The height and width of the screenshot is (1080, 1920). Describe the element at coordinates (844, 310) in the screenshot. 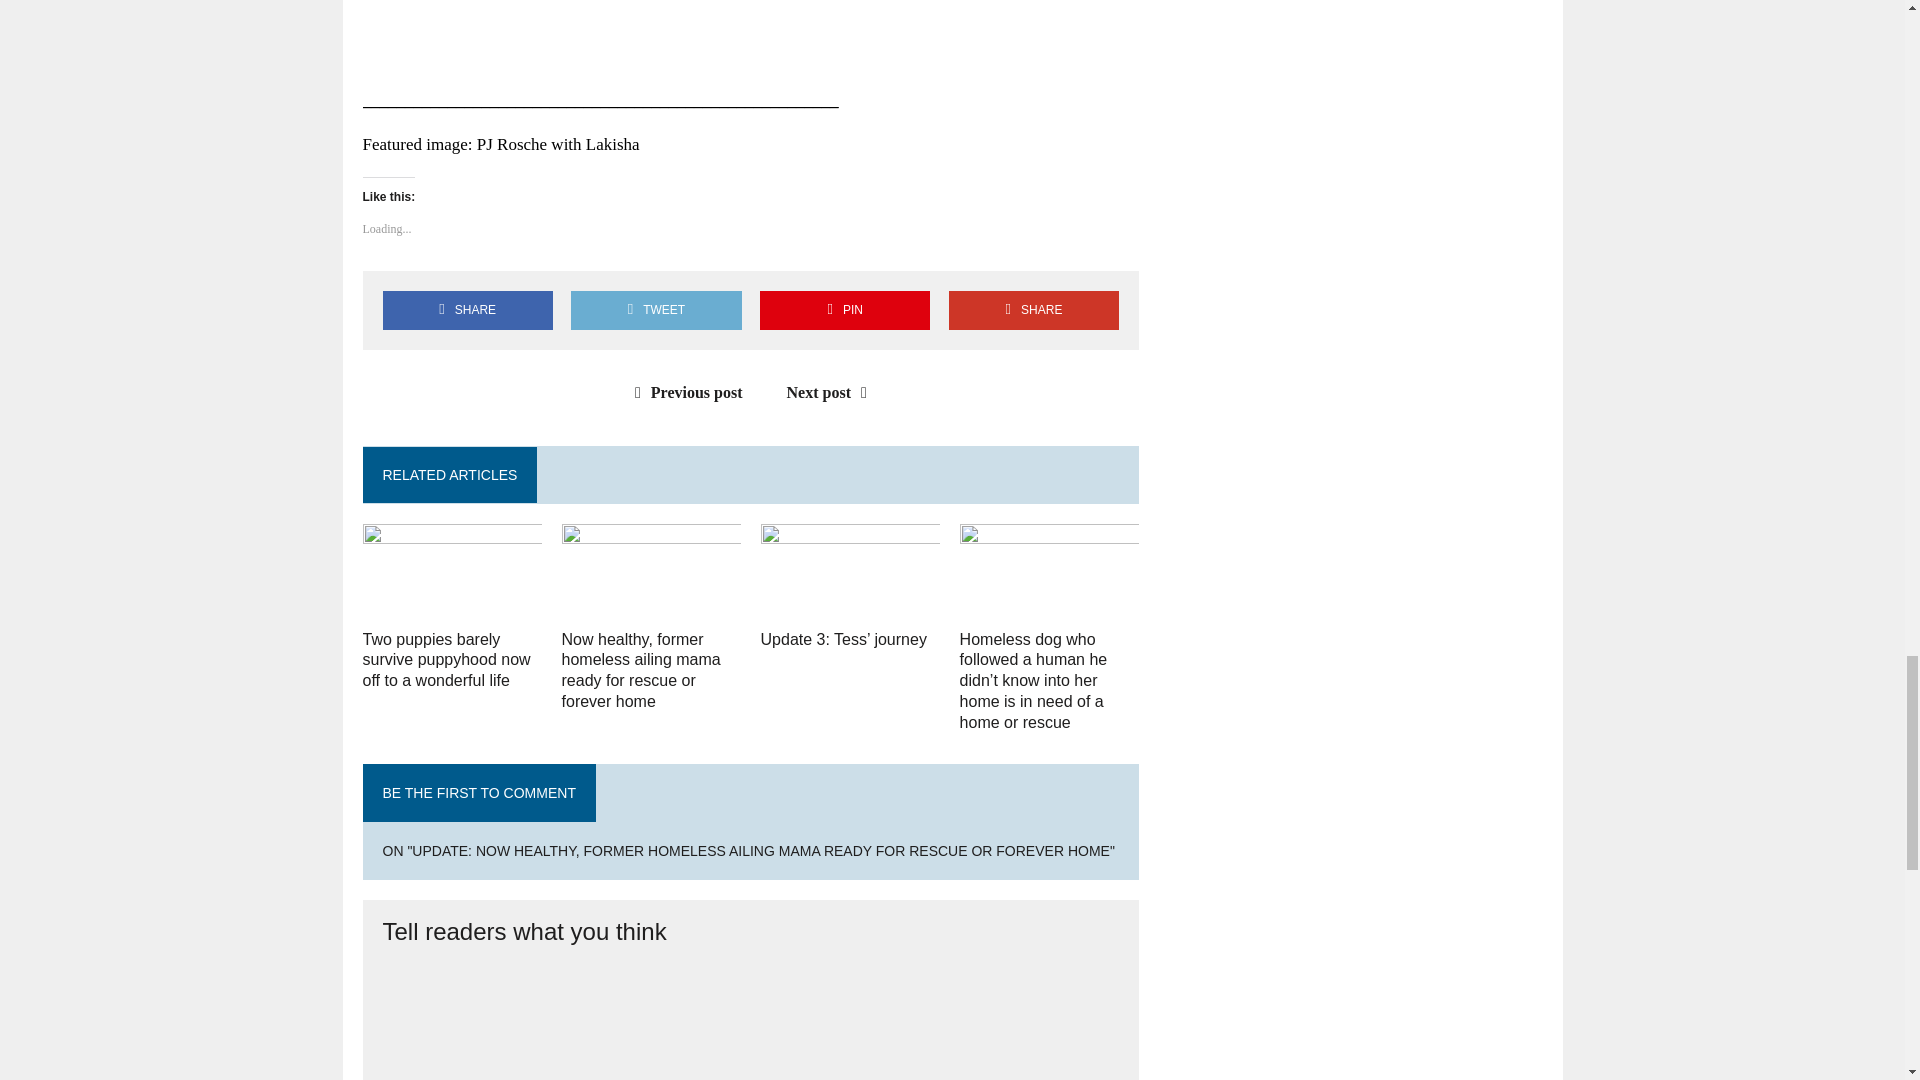

I see `PIN` at that location.